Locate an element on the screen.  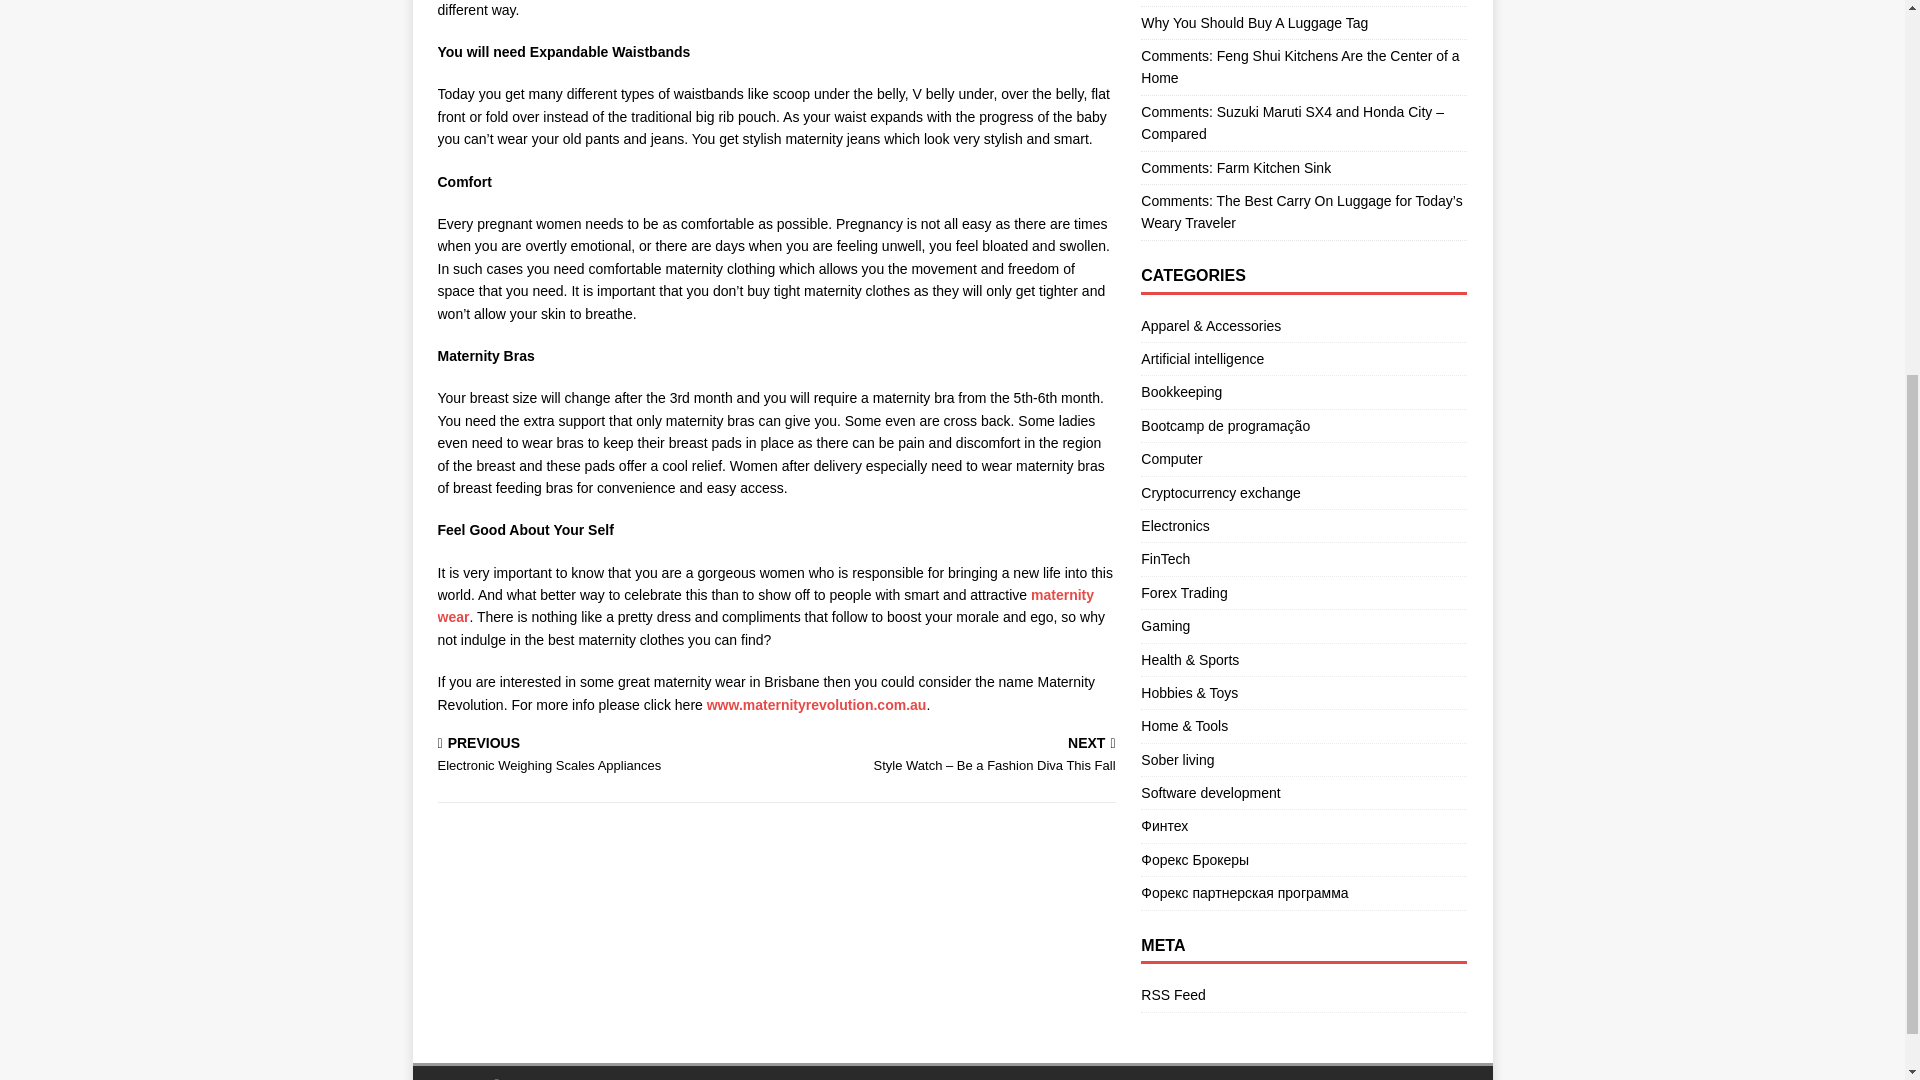
FinTech is located at coordinates (1303, 558).